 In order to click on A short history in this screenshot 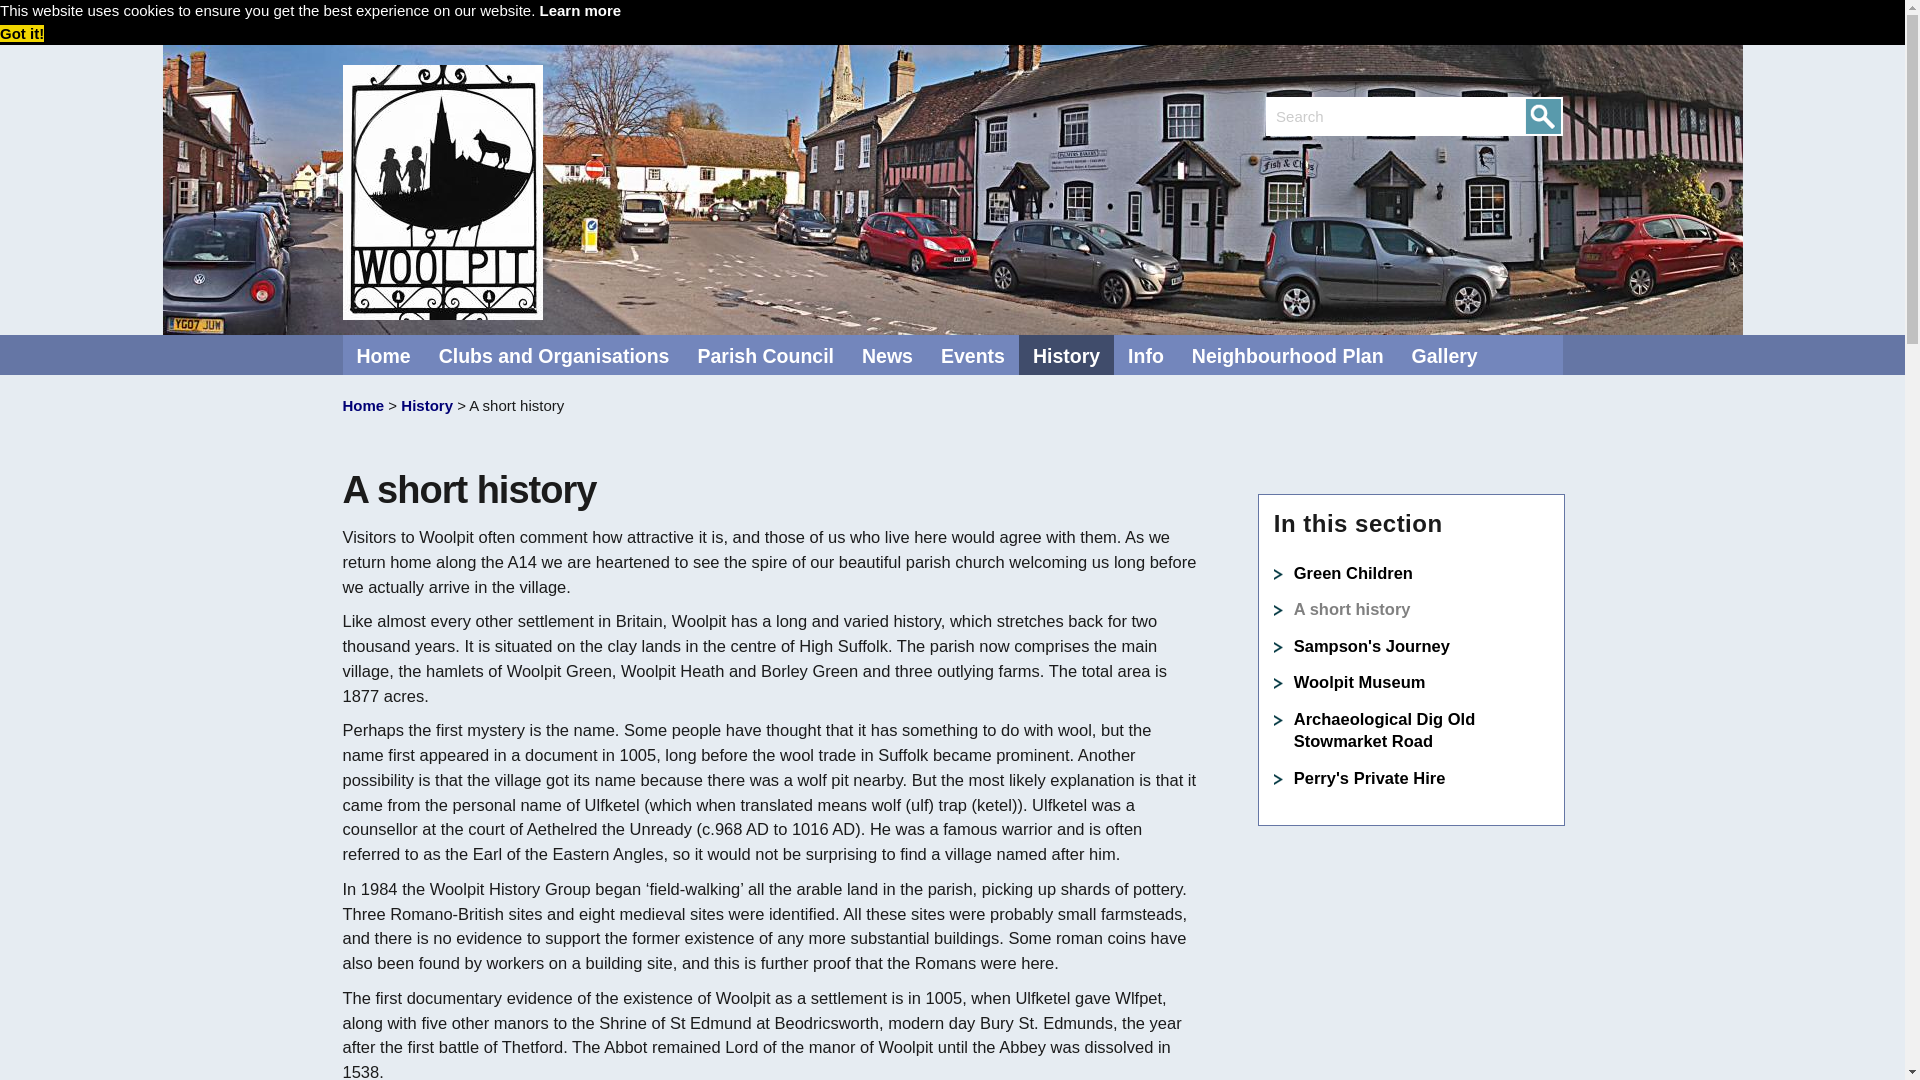, I will do `click(1352, 608)`.